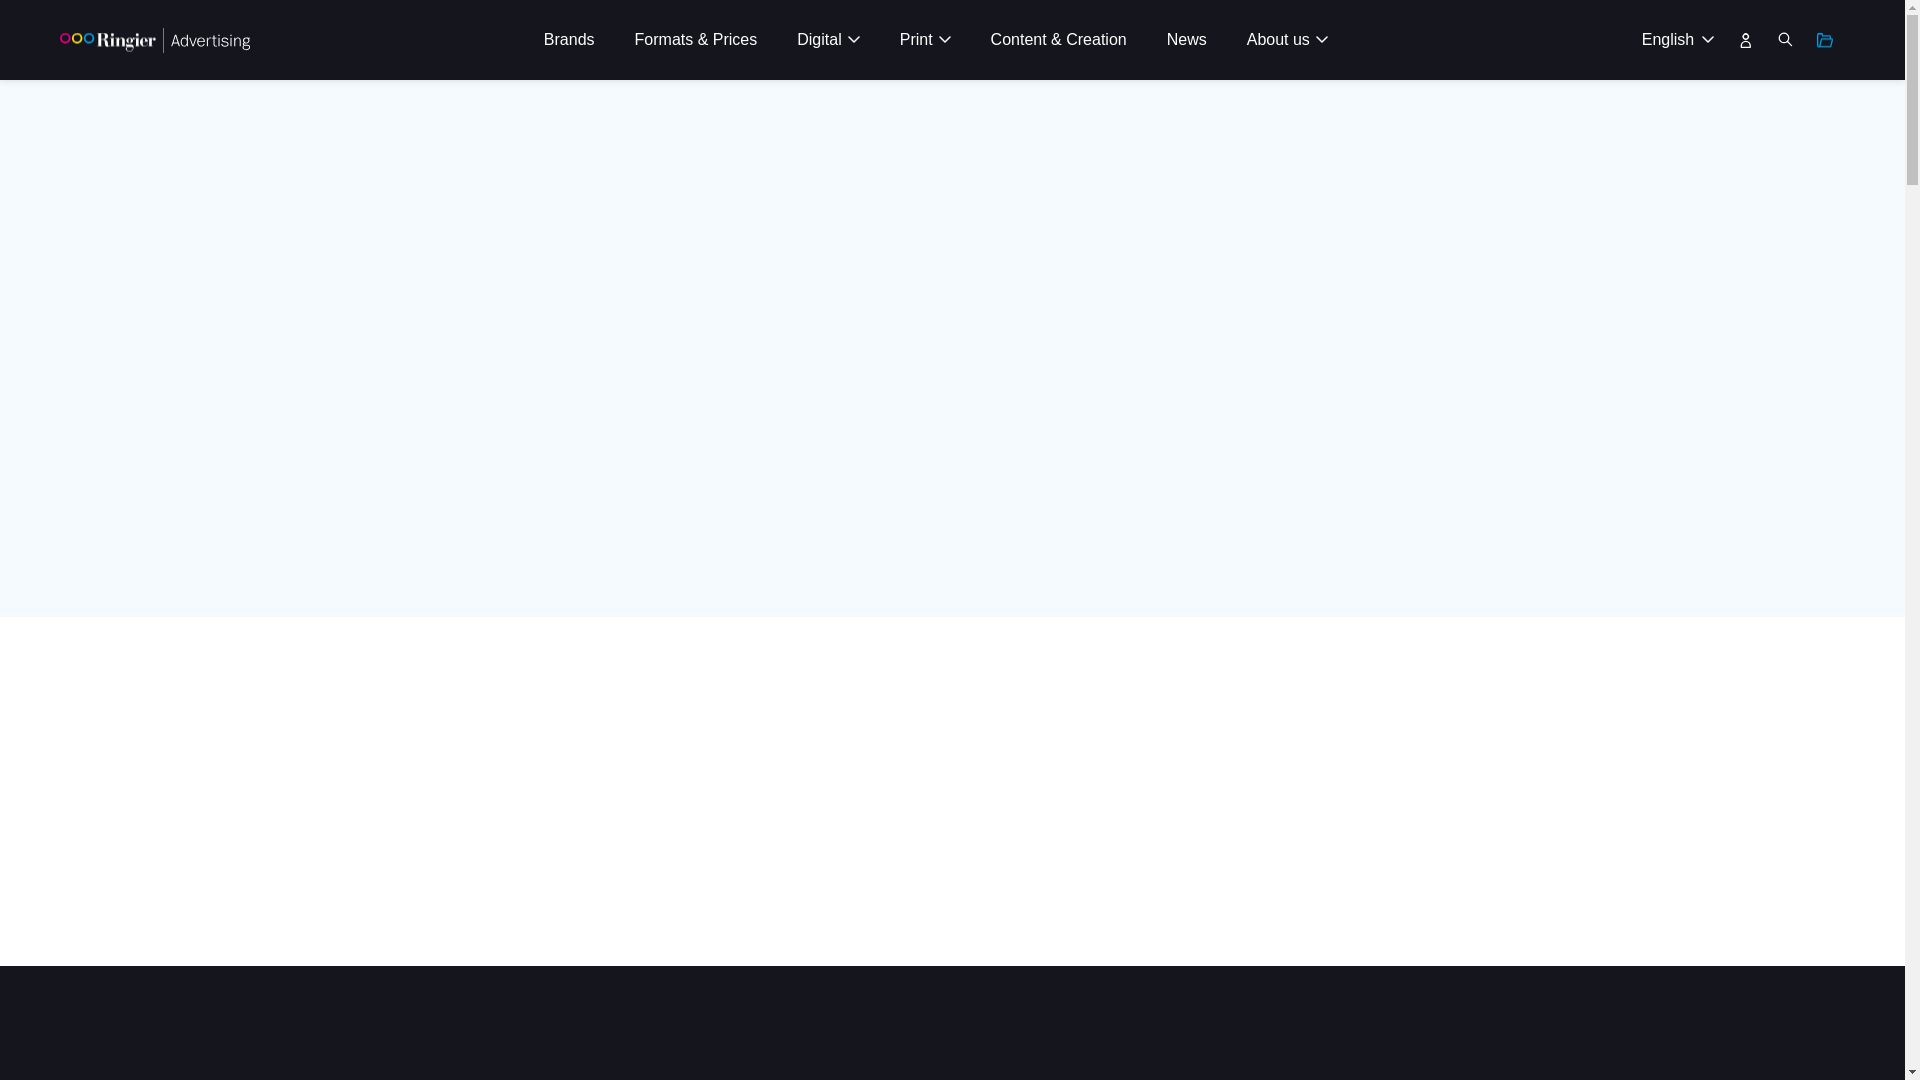  I want to click on Digital, so click(828, 40).